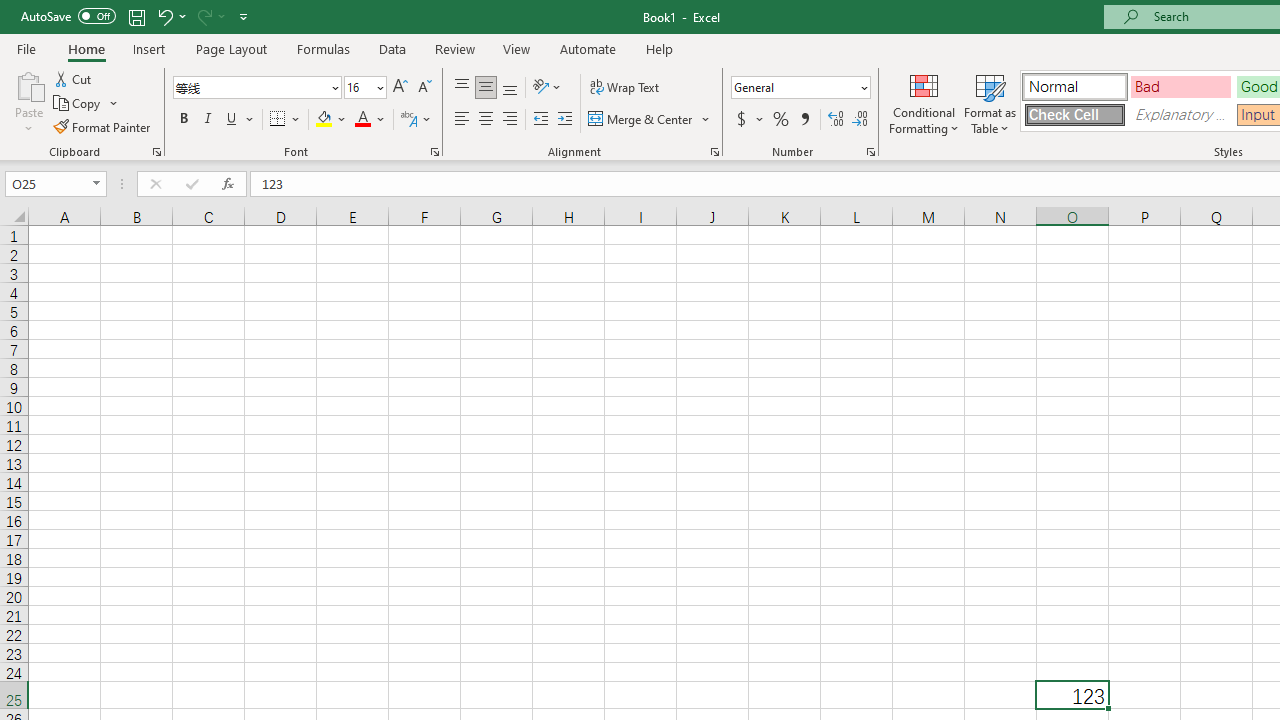  What do you see at coordinates (400, 88) in the screenshot?
I see `Increase Font Size` at bounding box center [400, 88].